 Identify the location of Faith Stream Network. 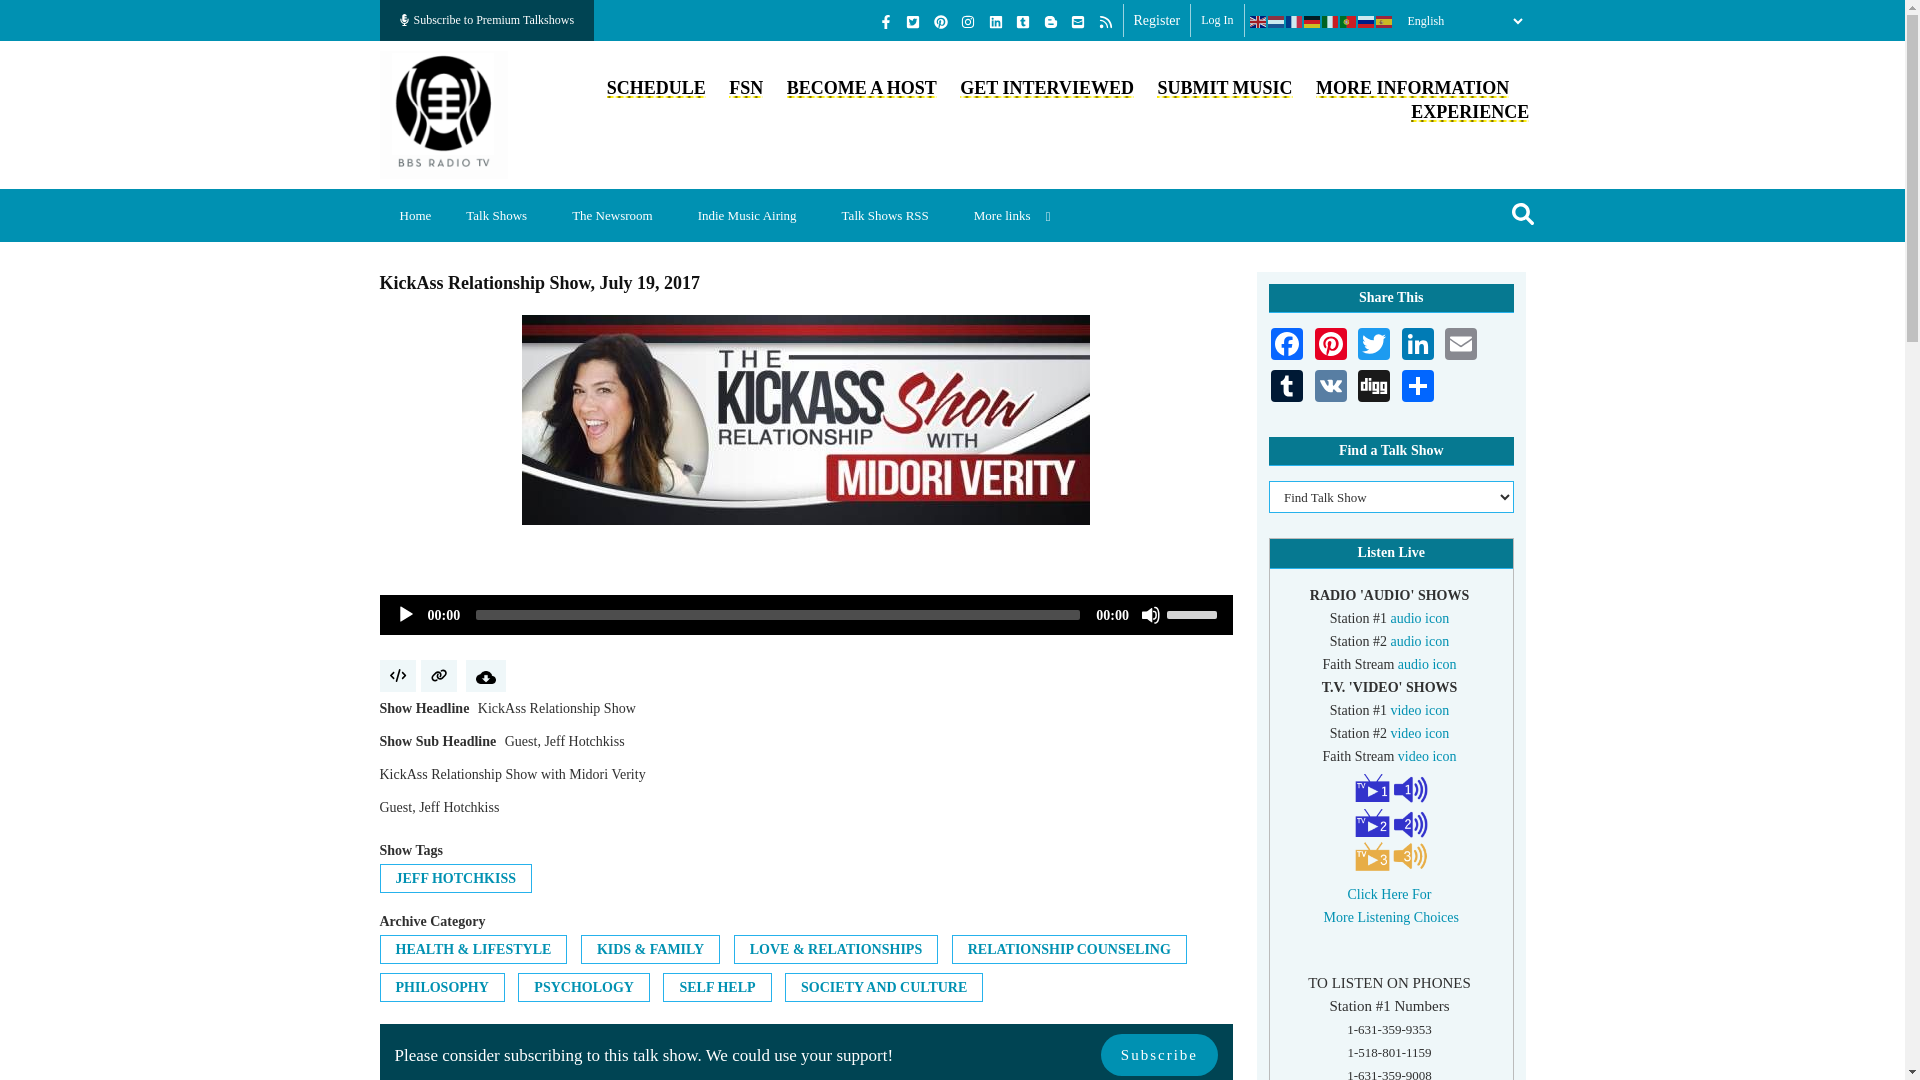
(746, 88).